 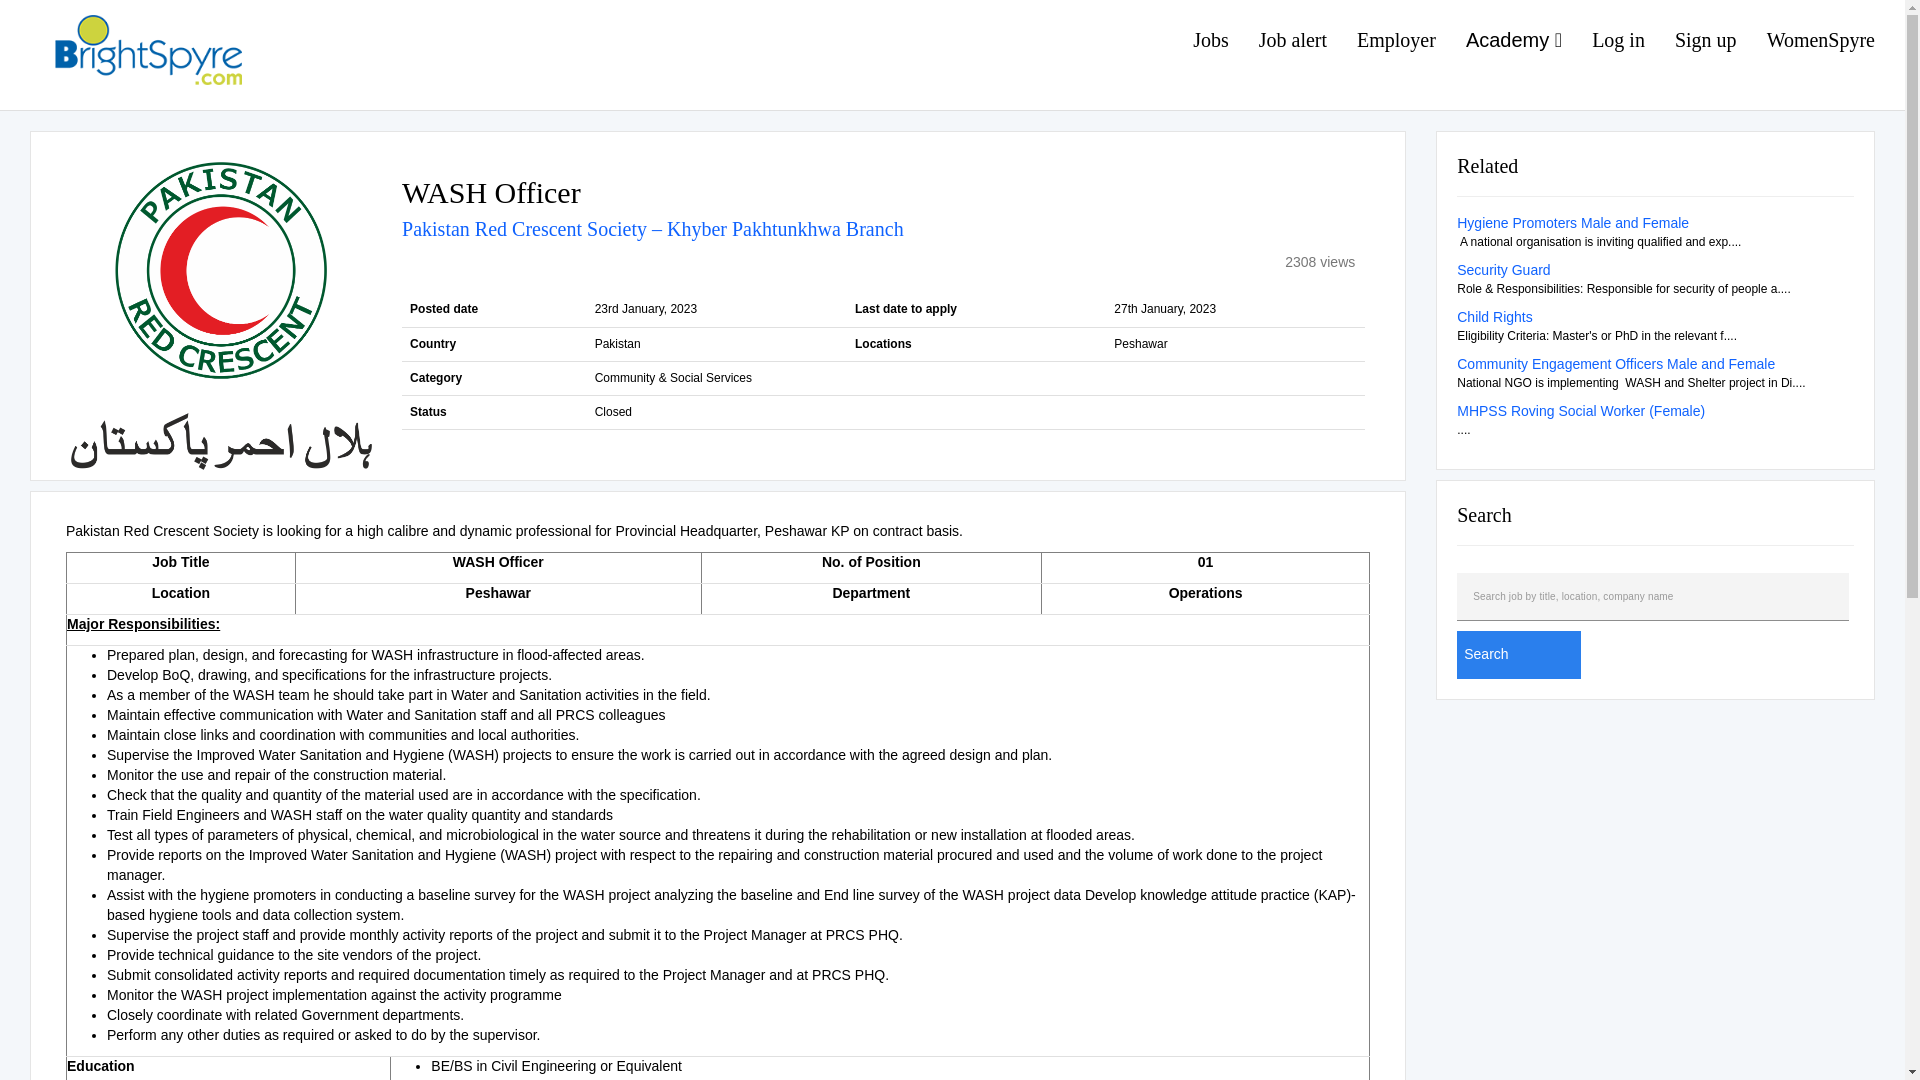 I want to click on Employer, so click(x=1396, y=40).